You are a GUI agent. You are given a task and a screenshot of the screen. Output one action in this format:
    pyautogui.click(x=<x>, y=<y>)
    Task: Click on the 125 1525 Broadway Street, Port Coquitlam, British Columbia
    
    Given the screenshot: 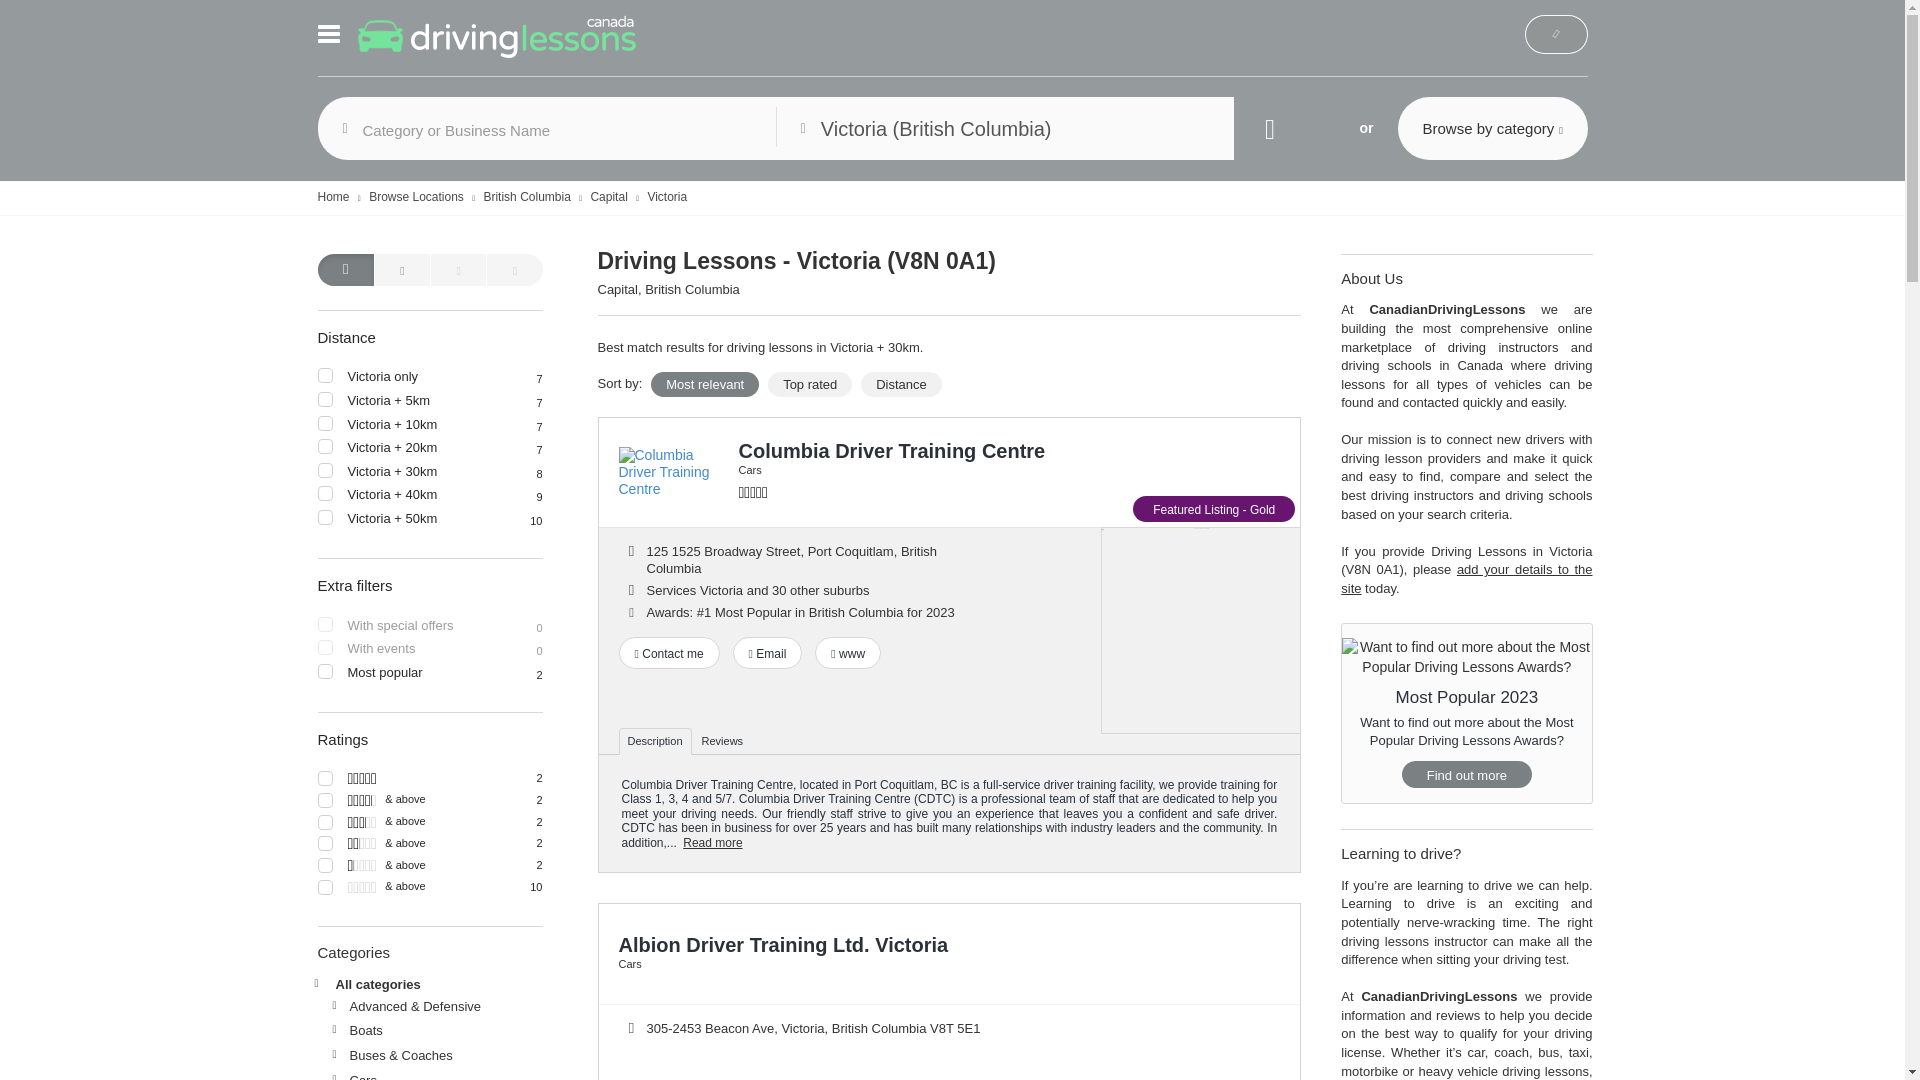 What is the action you would take?
    pyautogui.click(x=790, y=560)
    